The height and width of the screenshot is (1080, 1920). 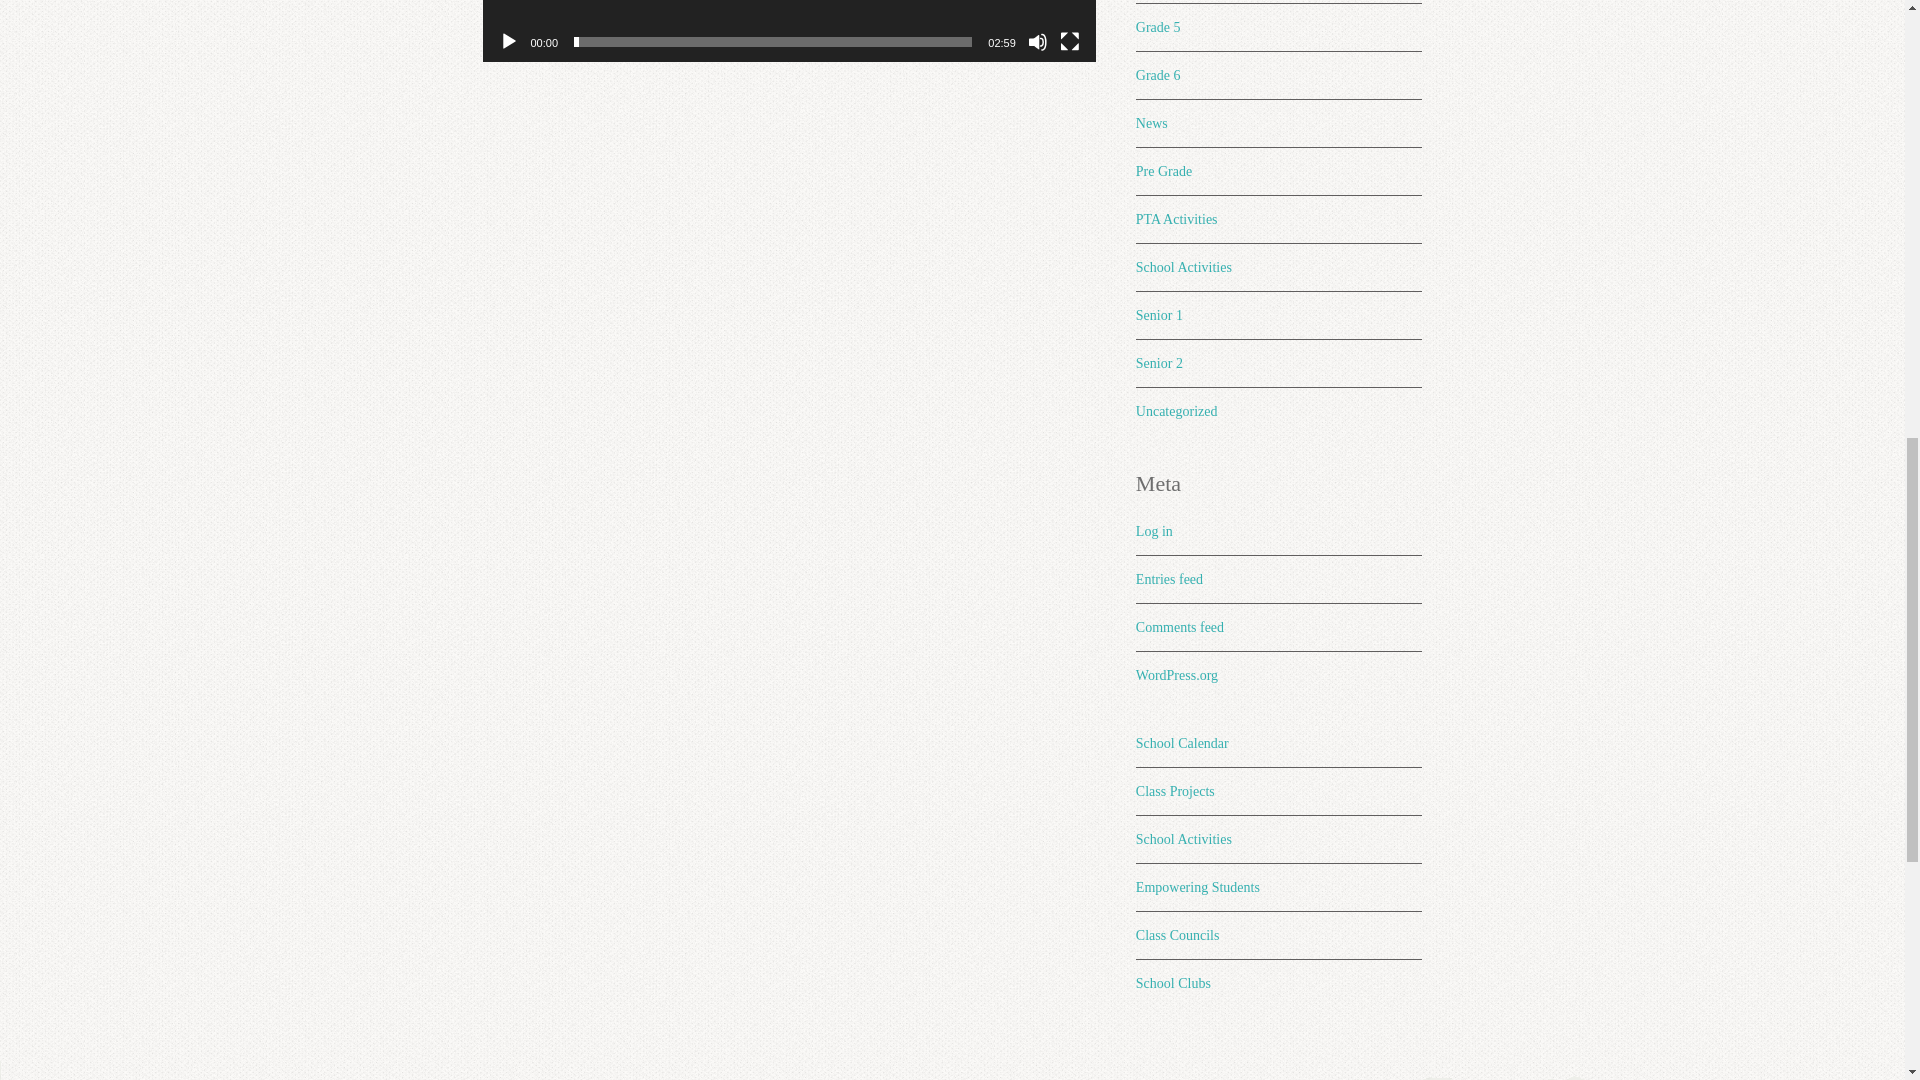 What do you see at coordinates (1038, 42) in the screenshot?
I see `Mute` at bounding box center [1038, 42].